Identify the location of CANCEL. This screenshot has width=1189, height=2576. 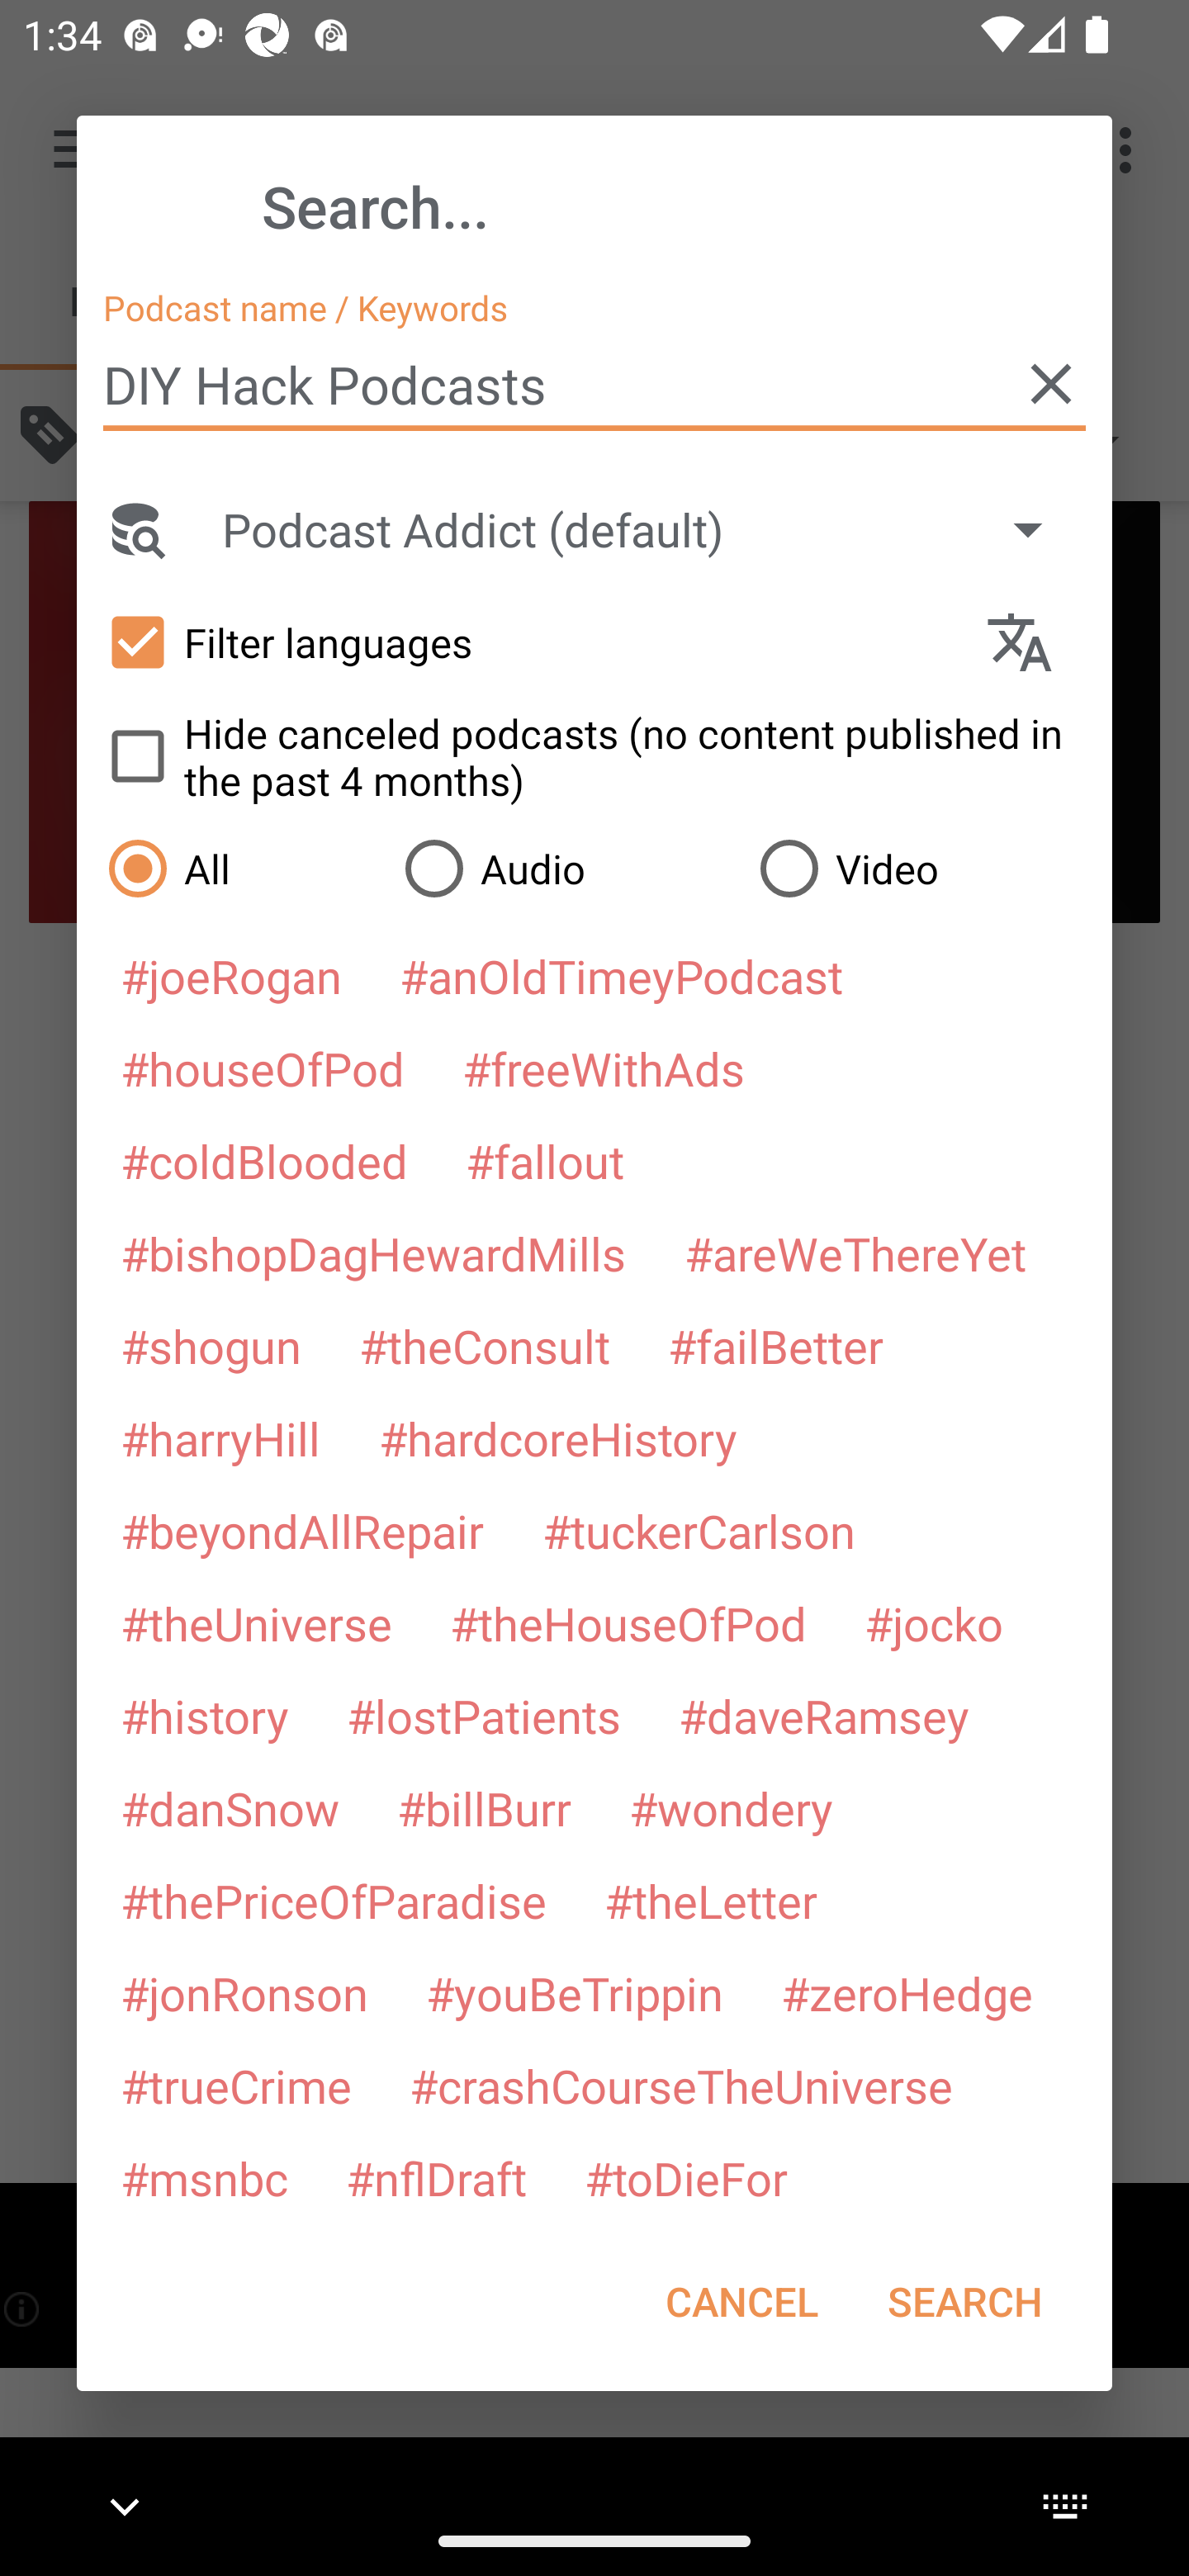
(741, 2301).